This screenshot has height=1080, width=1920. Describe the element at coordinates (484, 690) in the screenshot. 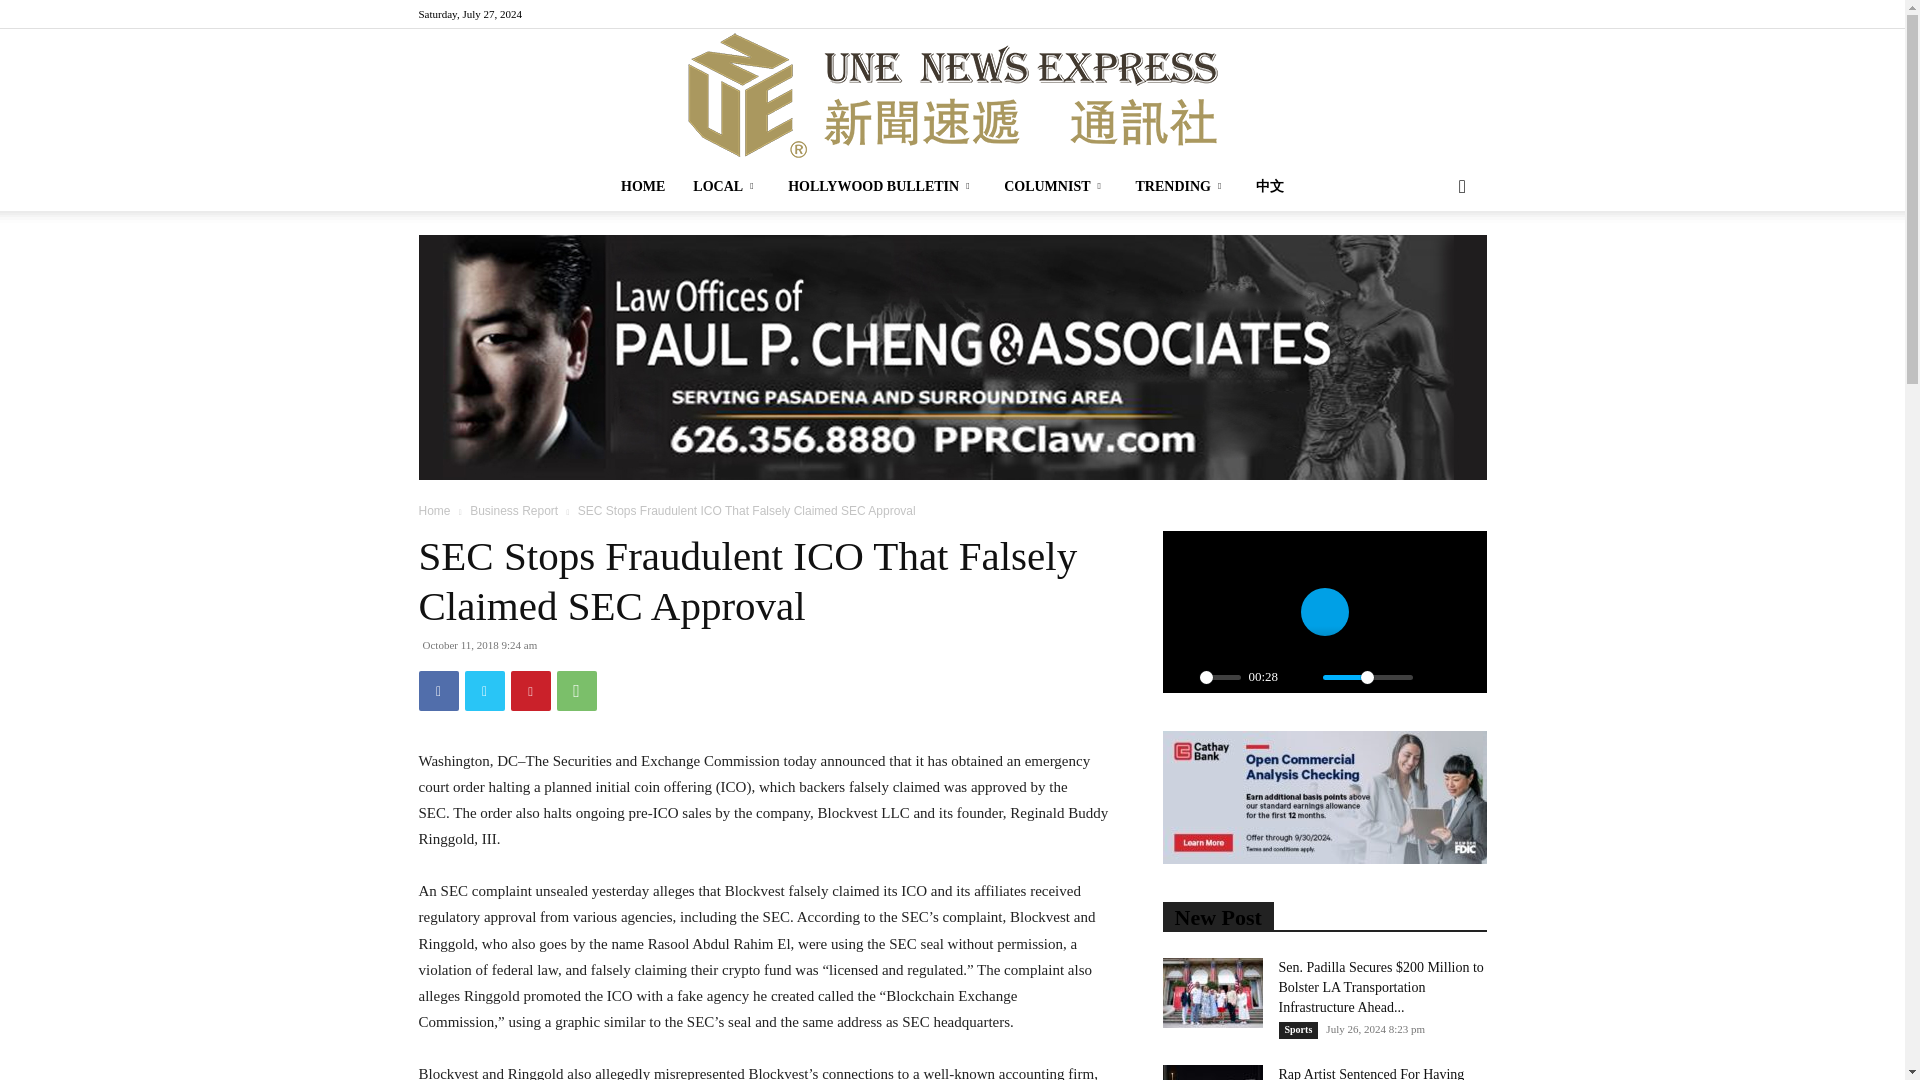

I see `Twitter` at that location.